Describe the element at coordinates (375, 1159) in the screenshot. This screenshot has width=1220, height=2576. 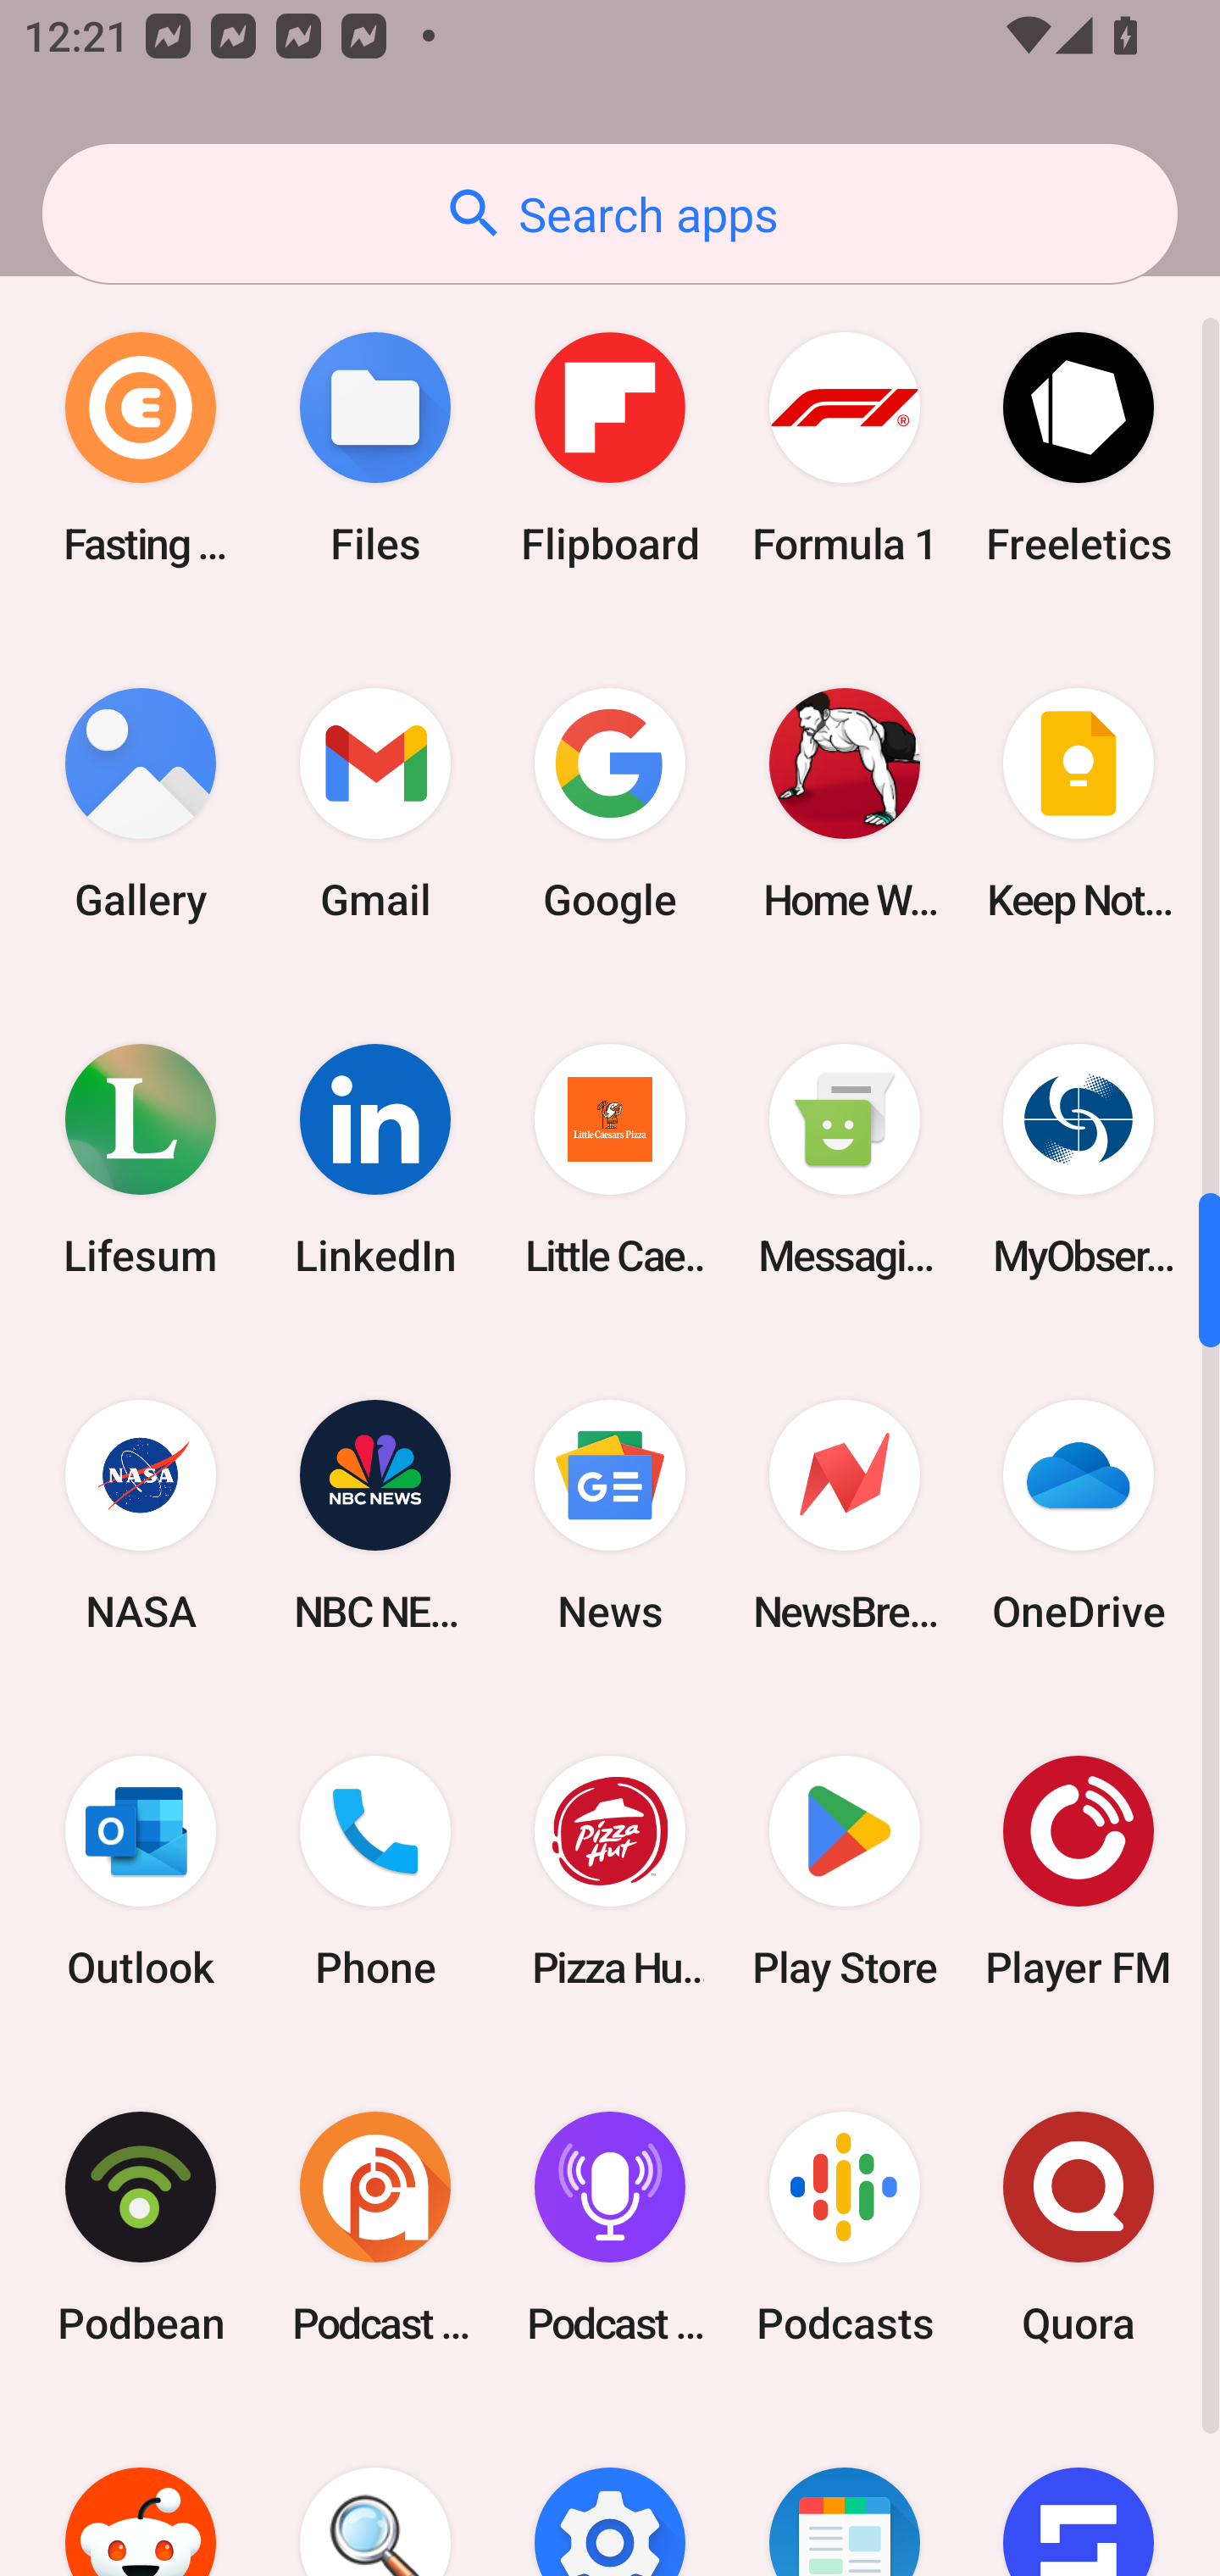
I see `LinkedIn` at that location.